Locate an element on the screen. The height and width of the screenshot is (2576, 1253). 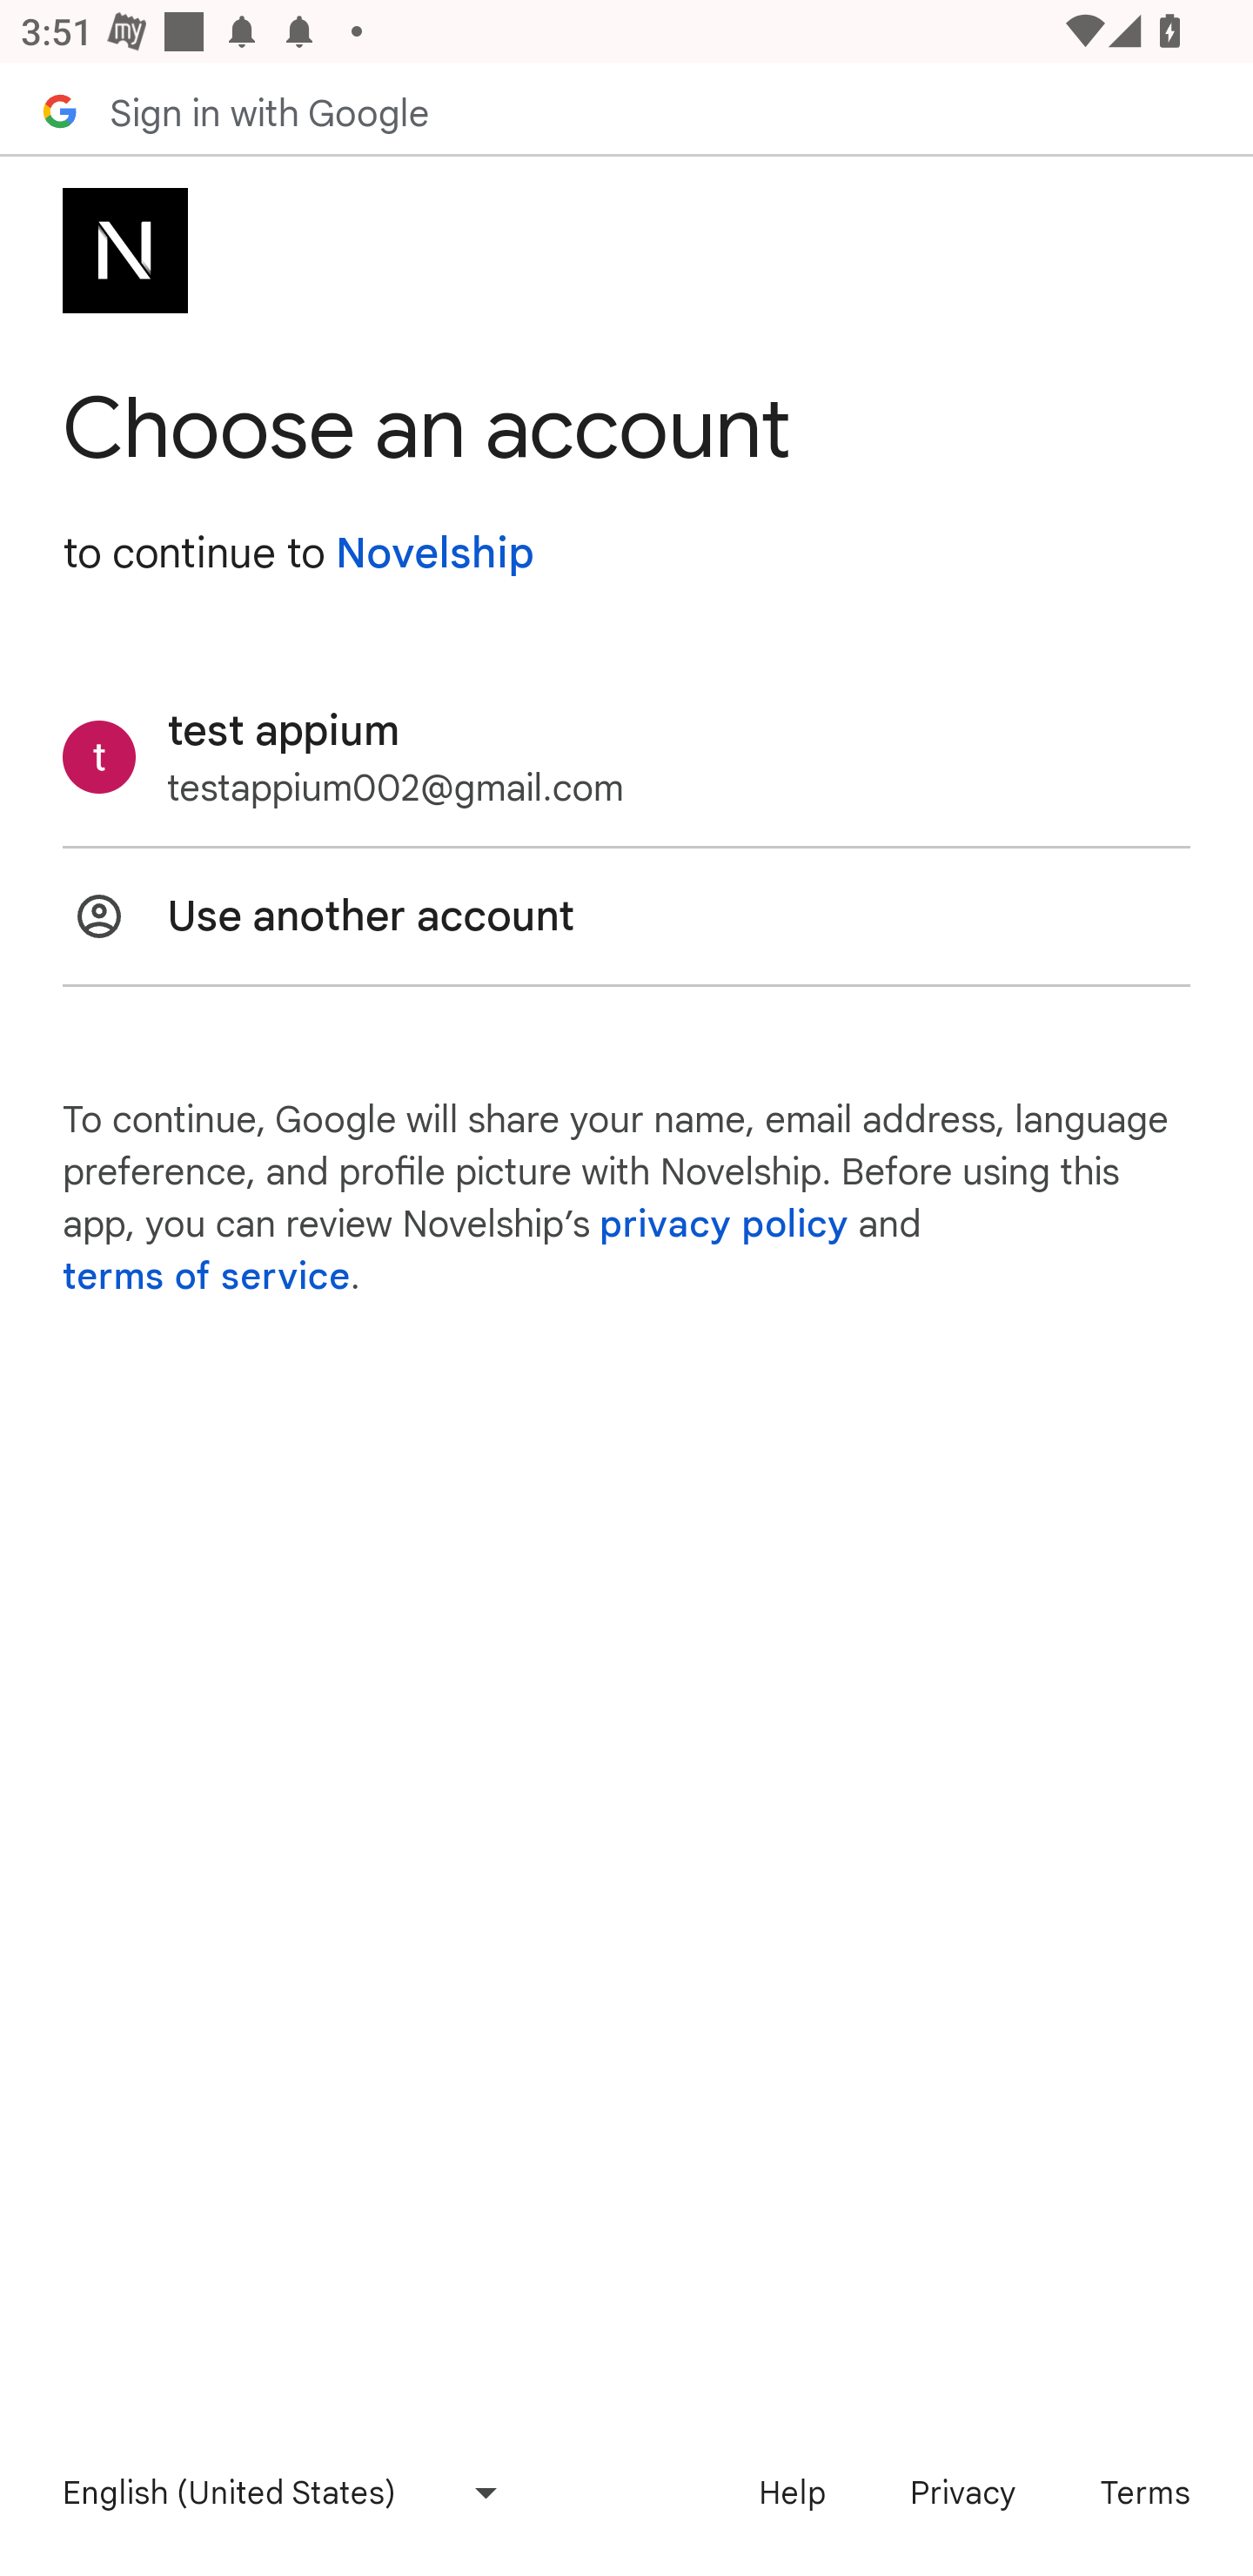
Novelship is located at coordinates (434, 553).